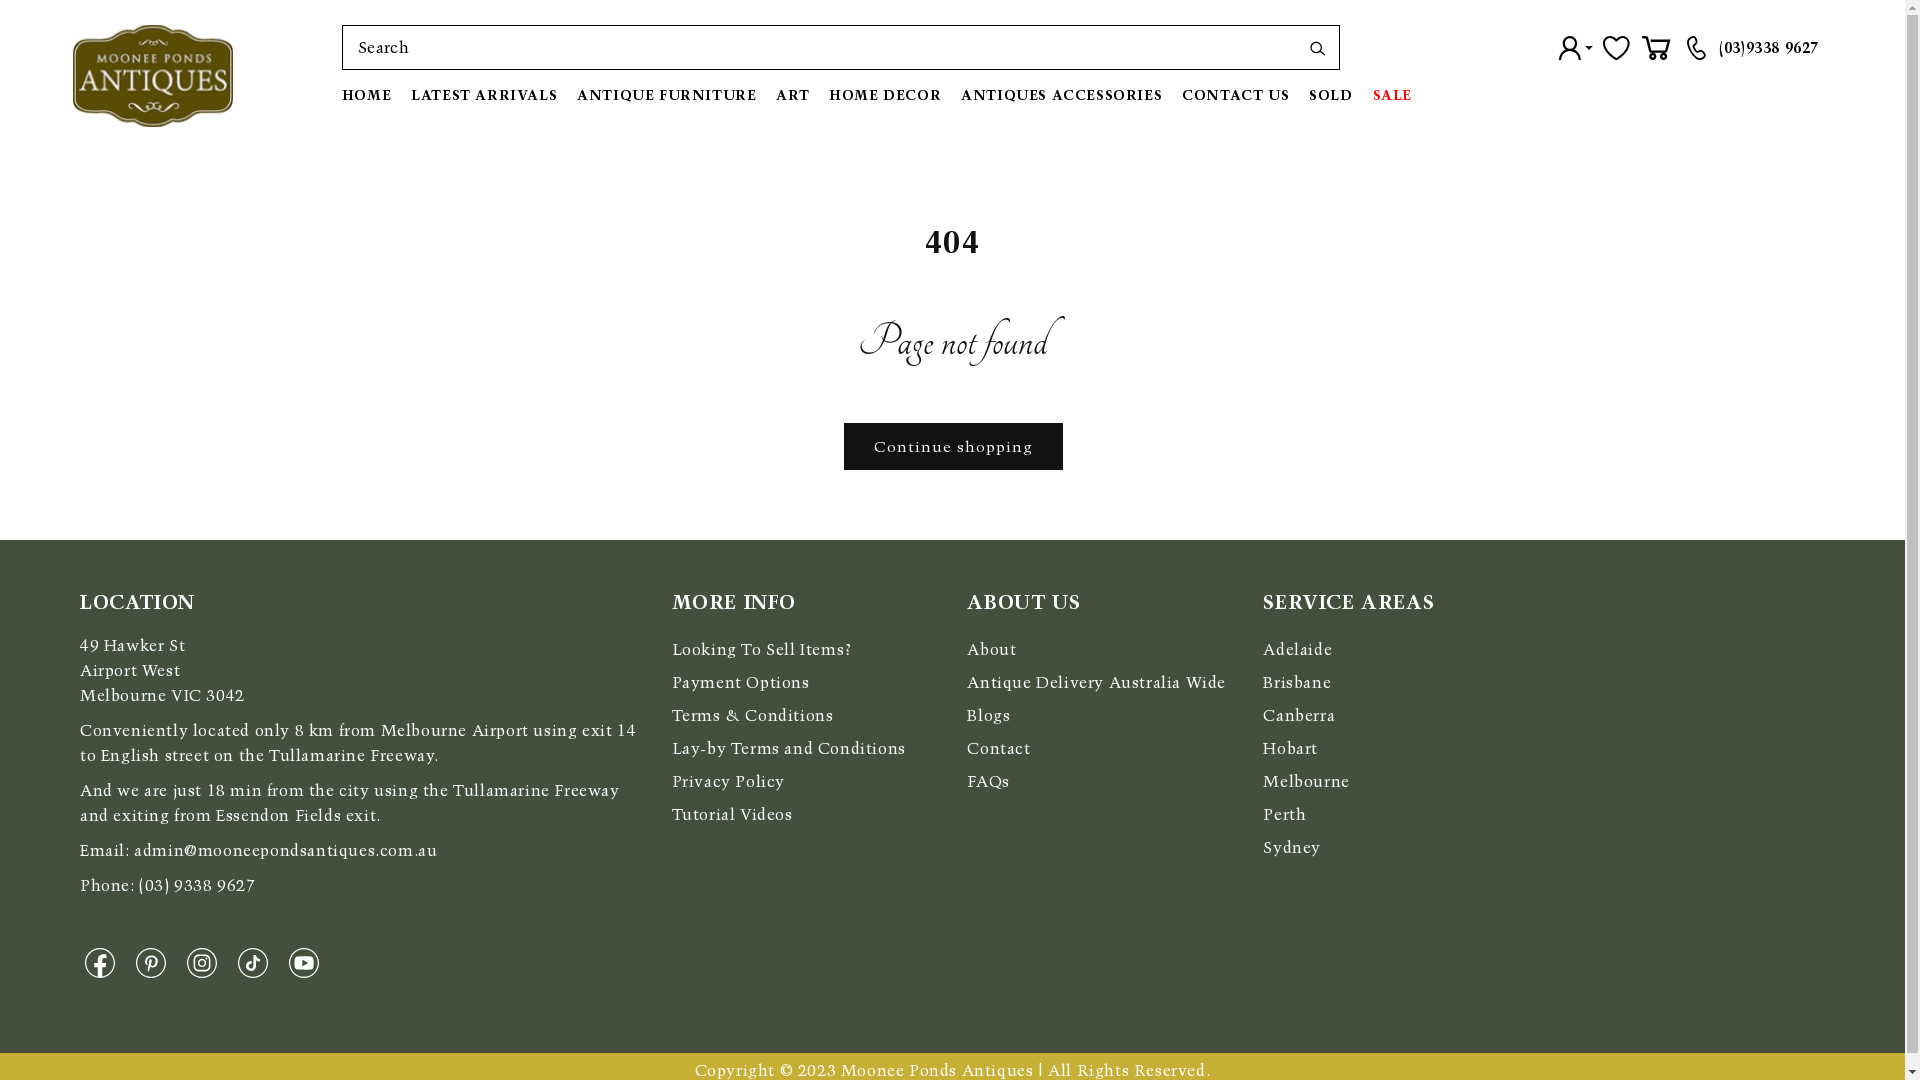 The height and width of the screenshot is (1080, 1920). What do you see at coordinates (732, 814) in the screenshot?
I see `Tutorial Videos` at bounding box center [732, 814].